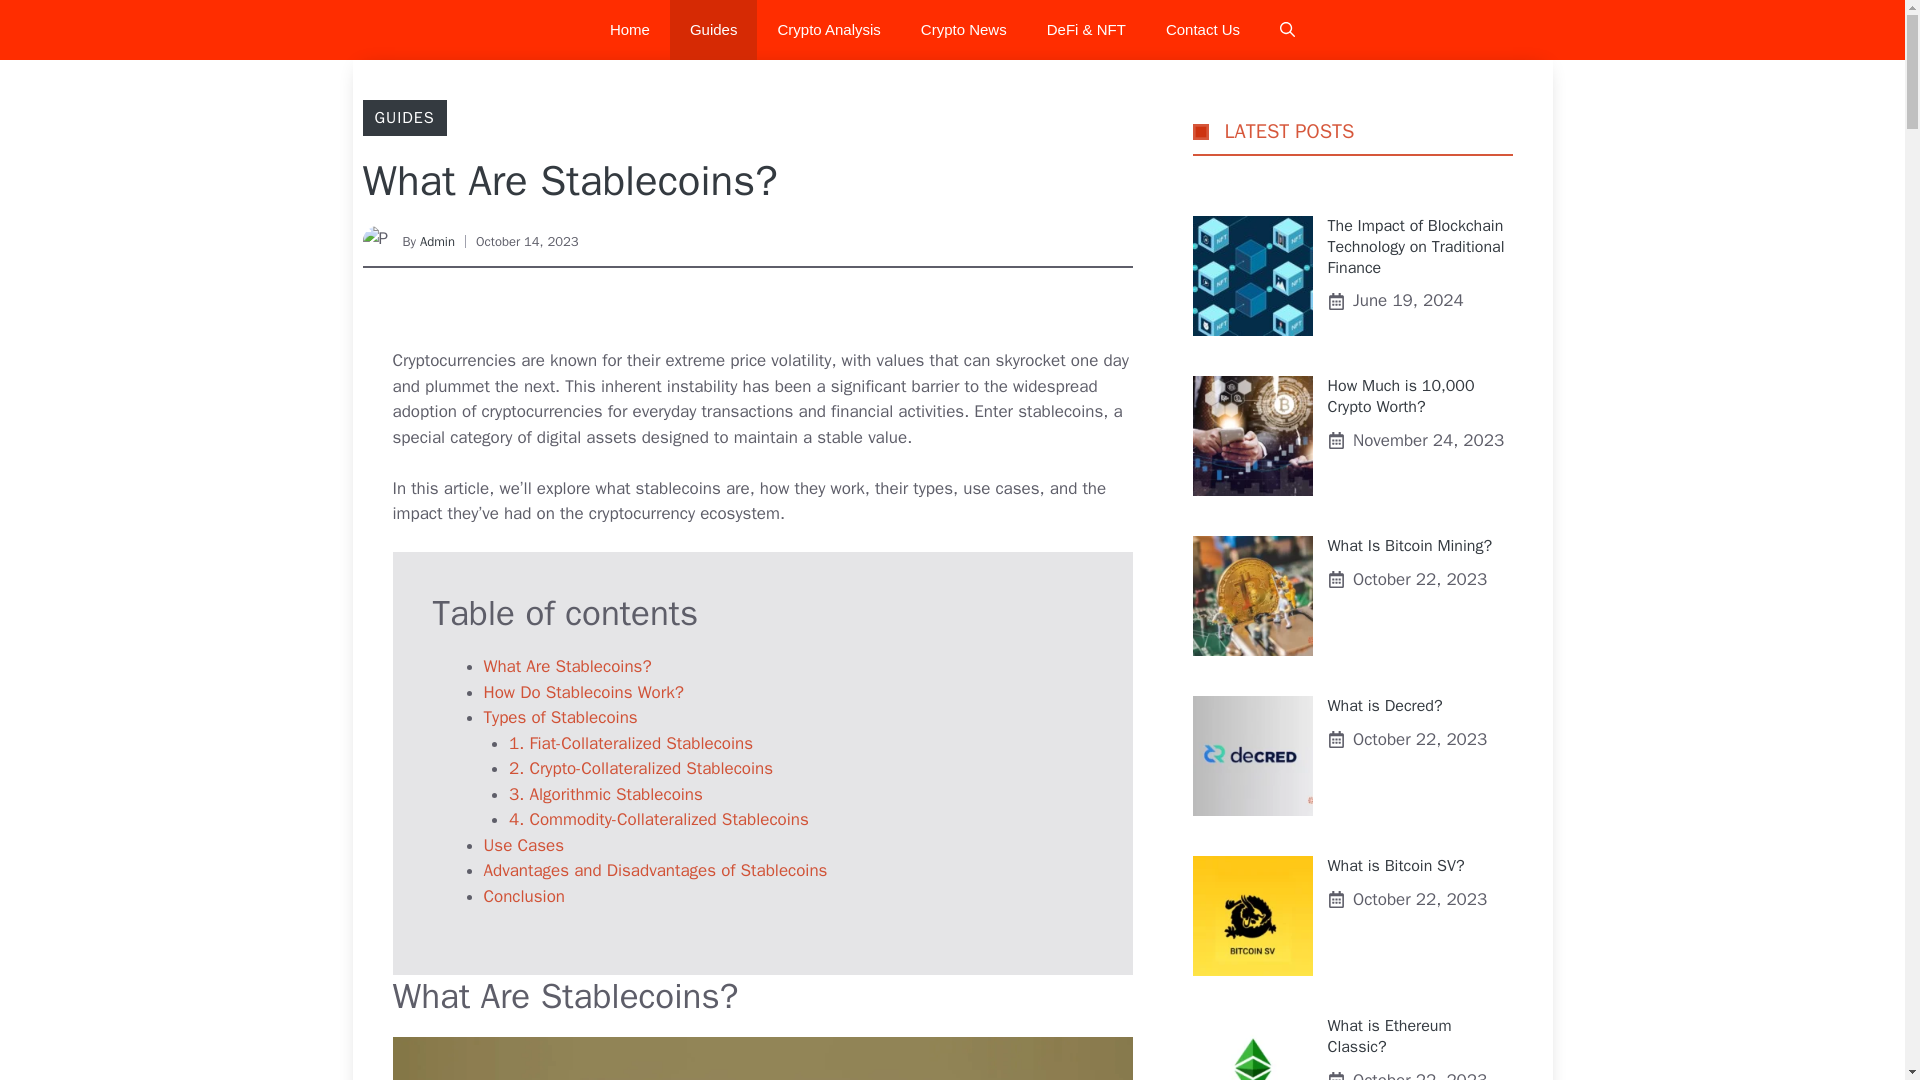 The height and width of the screenshot is (1080, 1920). I want to click on GUIDES, so click(404, 118).